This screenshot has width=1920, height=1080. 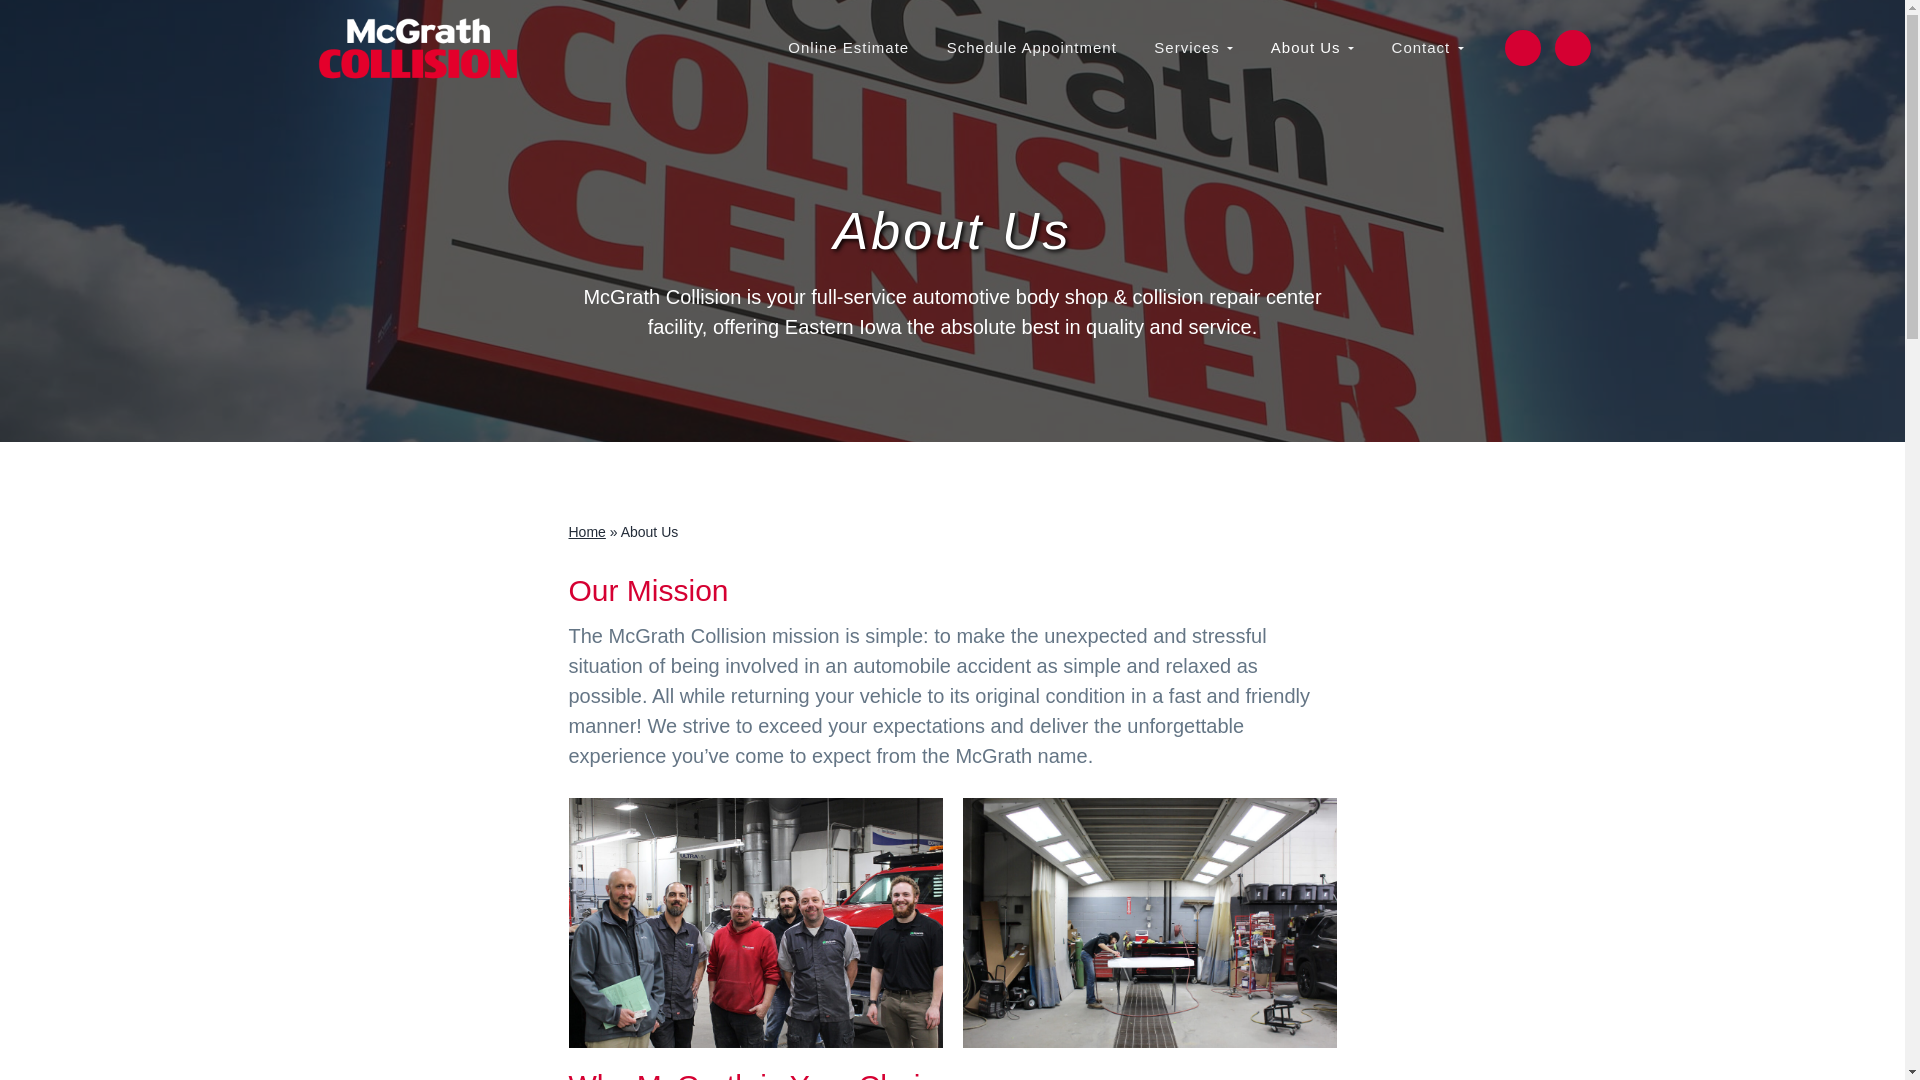 What do you see at coordinates (378, 92) in the screenshot?
I see `McGrath Collision` at bounding box center [378, 92].